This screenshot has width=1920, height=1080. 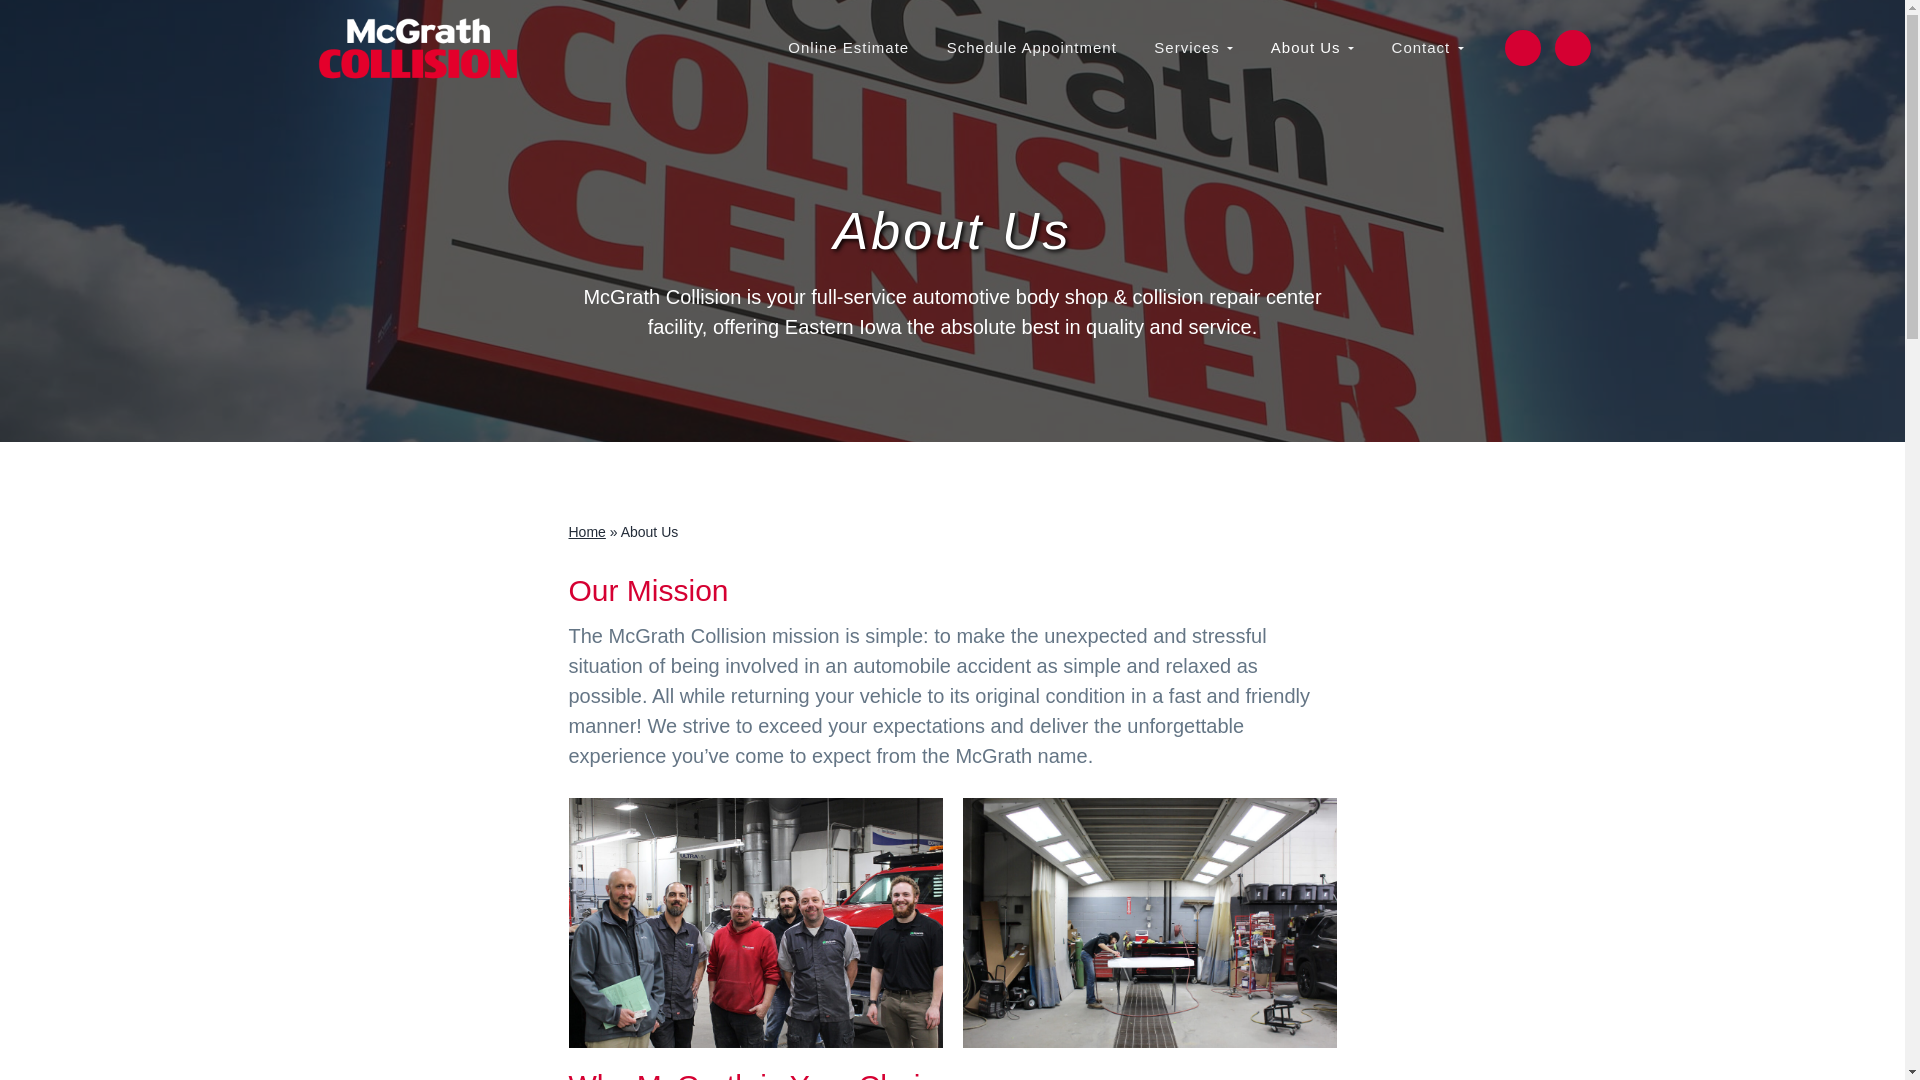 What do you see at coordinates (378, 92) in the screenshot?
I see `McGrath Collision` at bounding box center [378, 92].